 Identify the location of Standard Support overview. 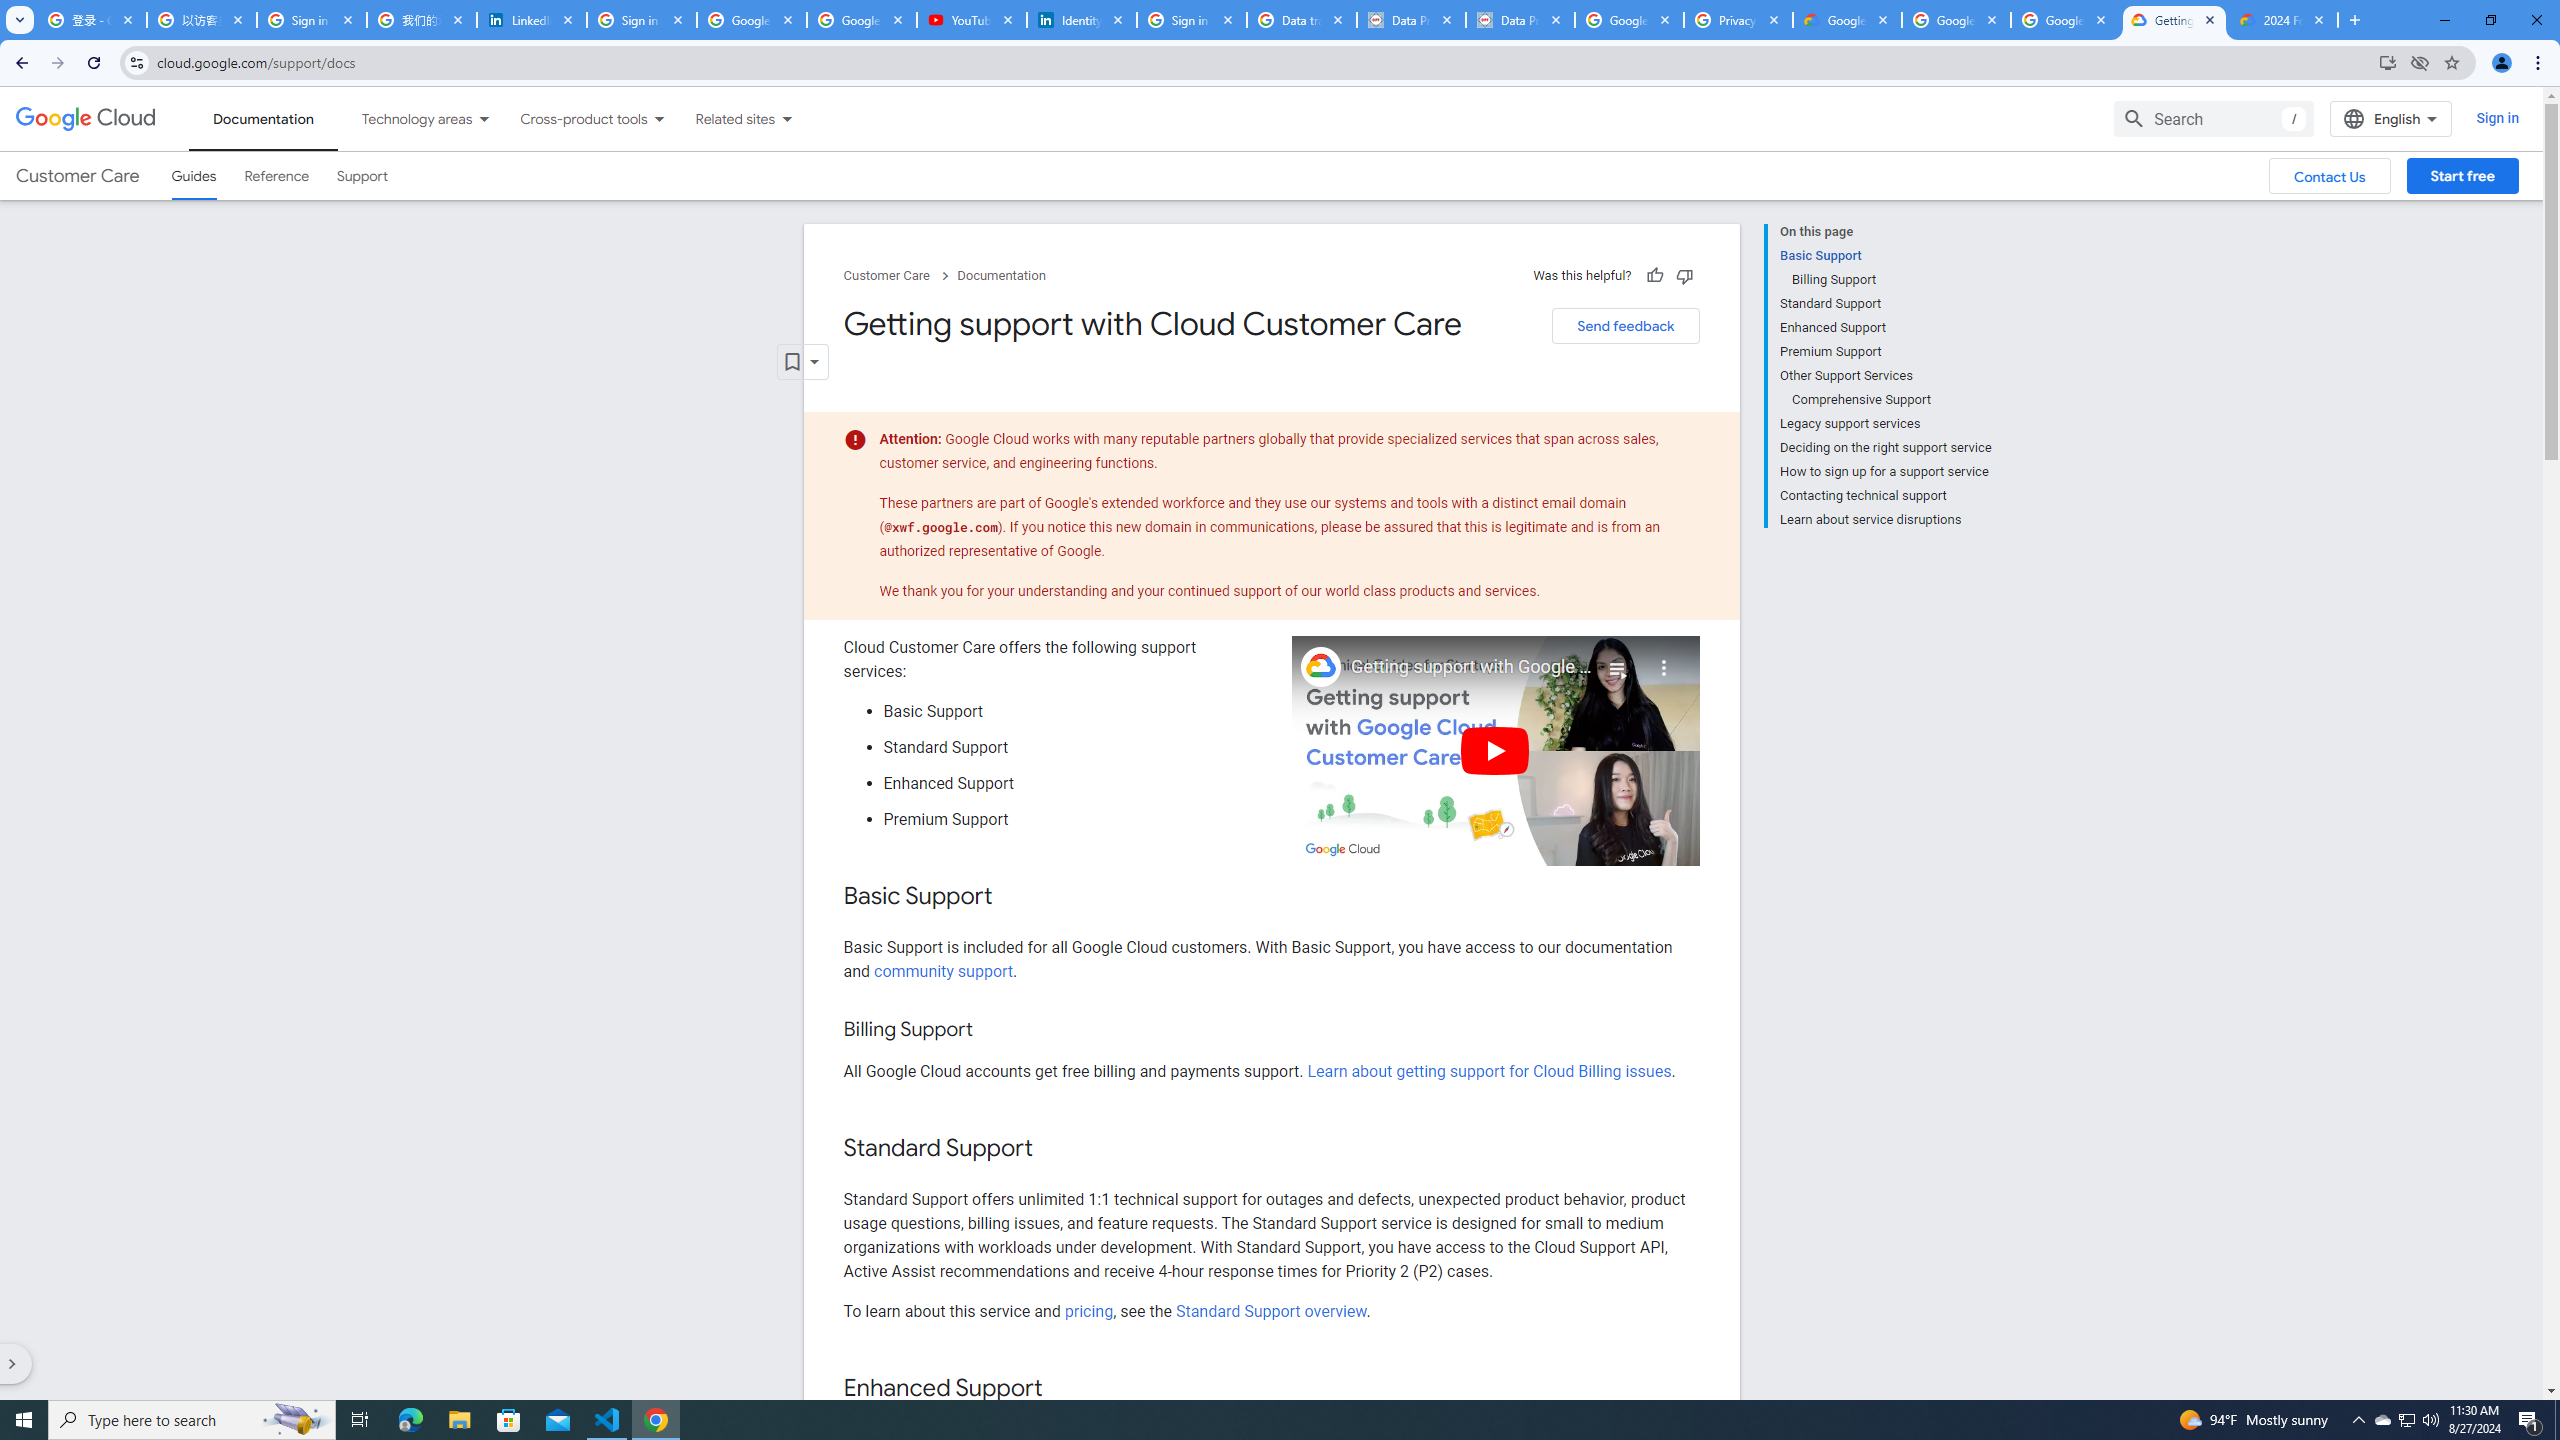
(1271, 1310).